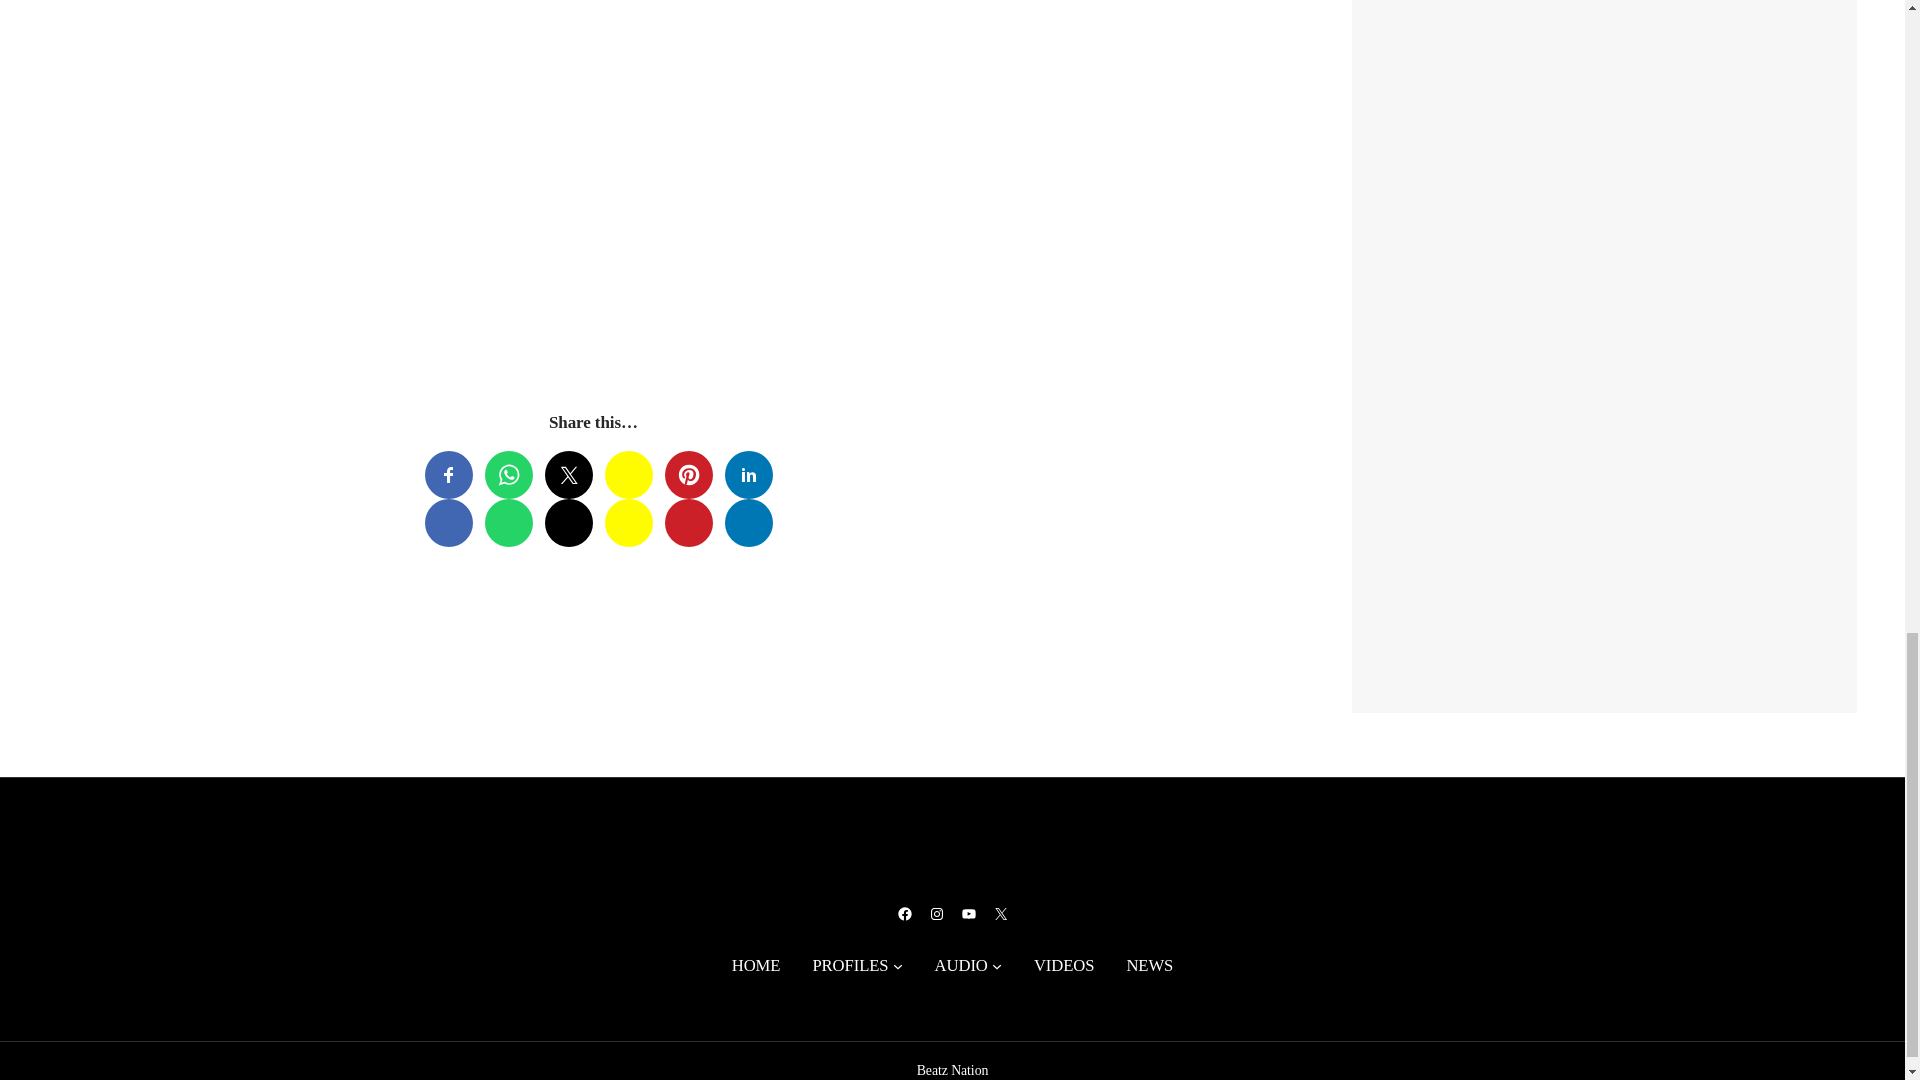  Describe the element at coordinates (756, 965) in the screenshot. I see `HOME` at that location.